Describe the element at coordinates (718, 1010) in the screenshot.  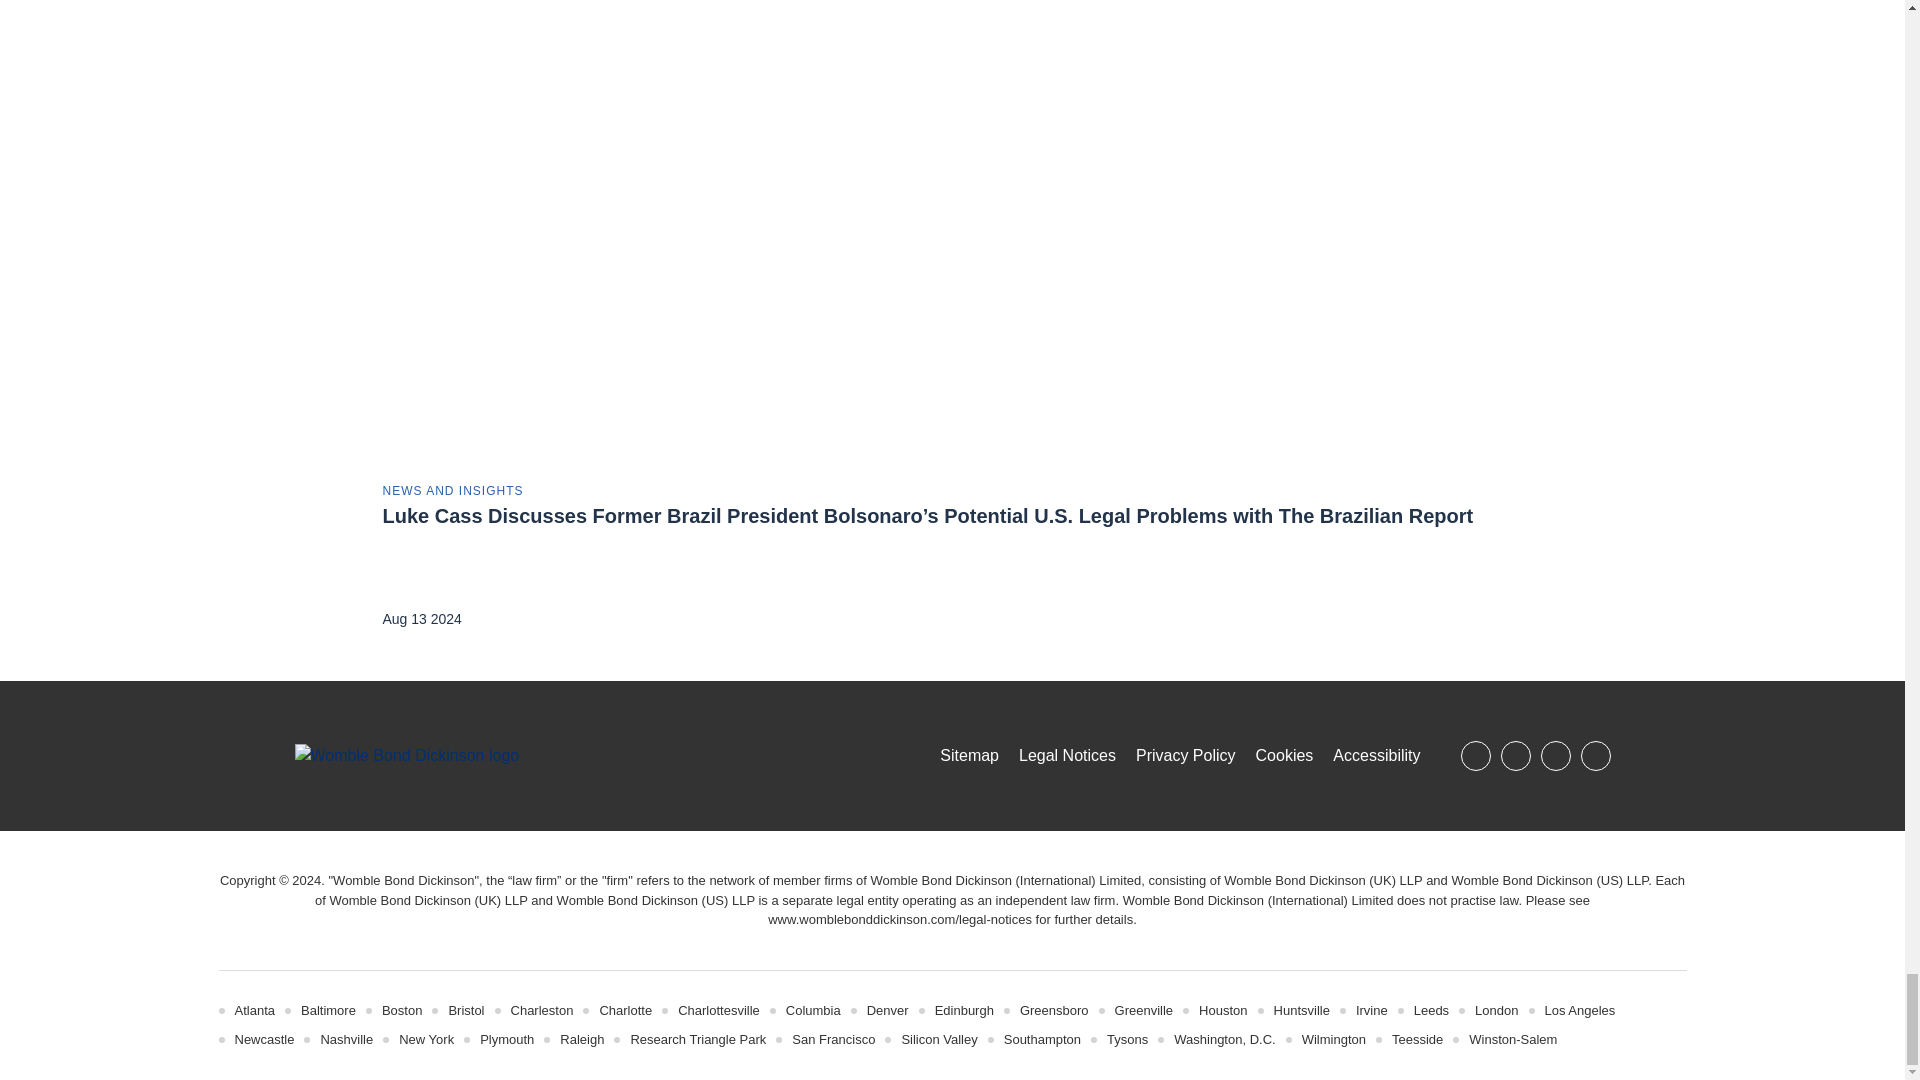
I see `Charlottesville, VA, US` at that location.